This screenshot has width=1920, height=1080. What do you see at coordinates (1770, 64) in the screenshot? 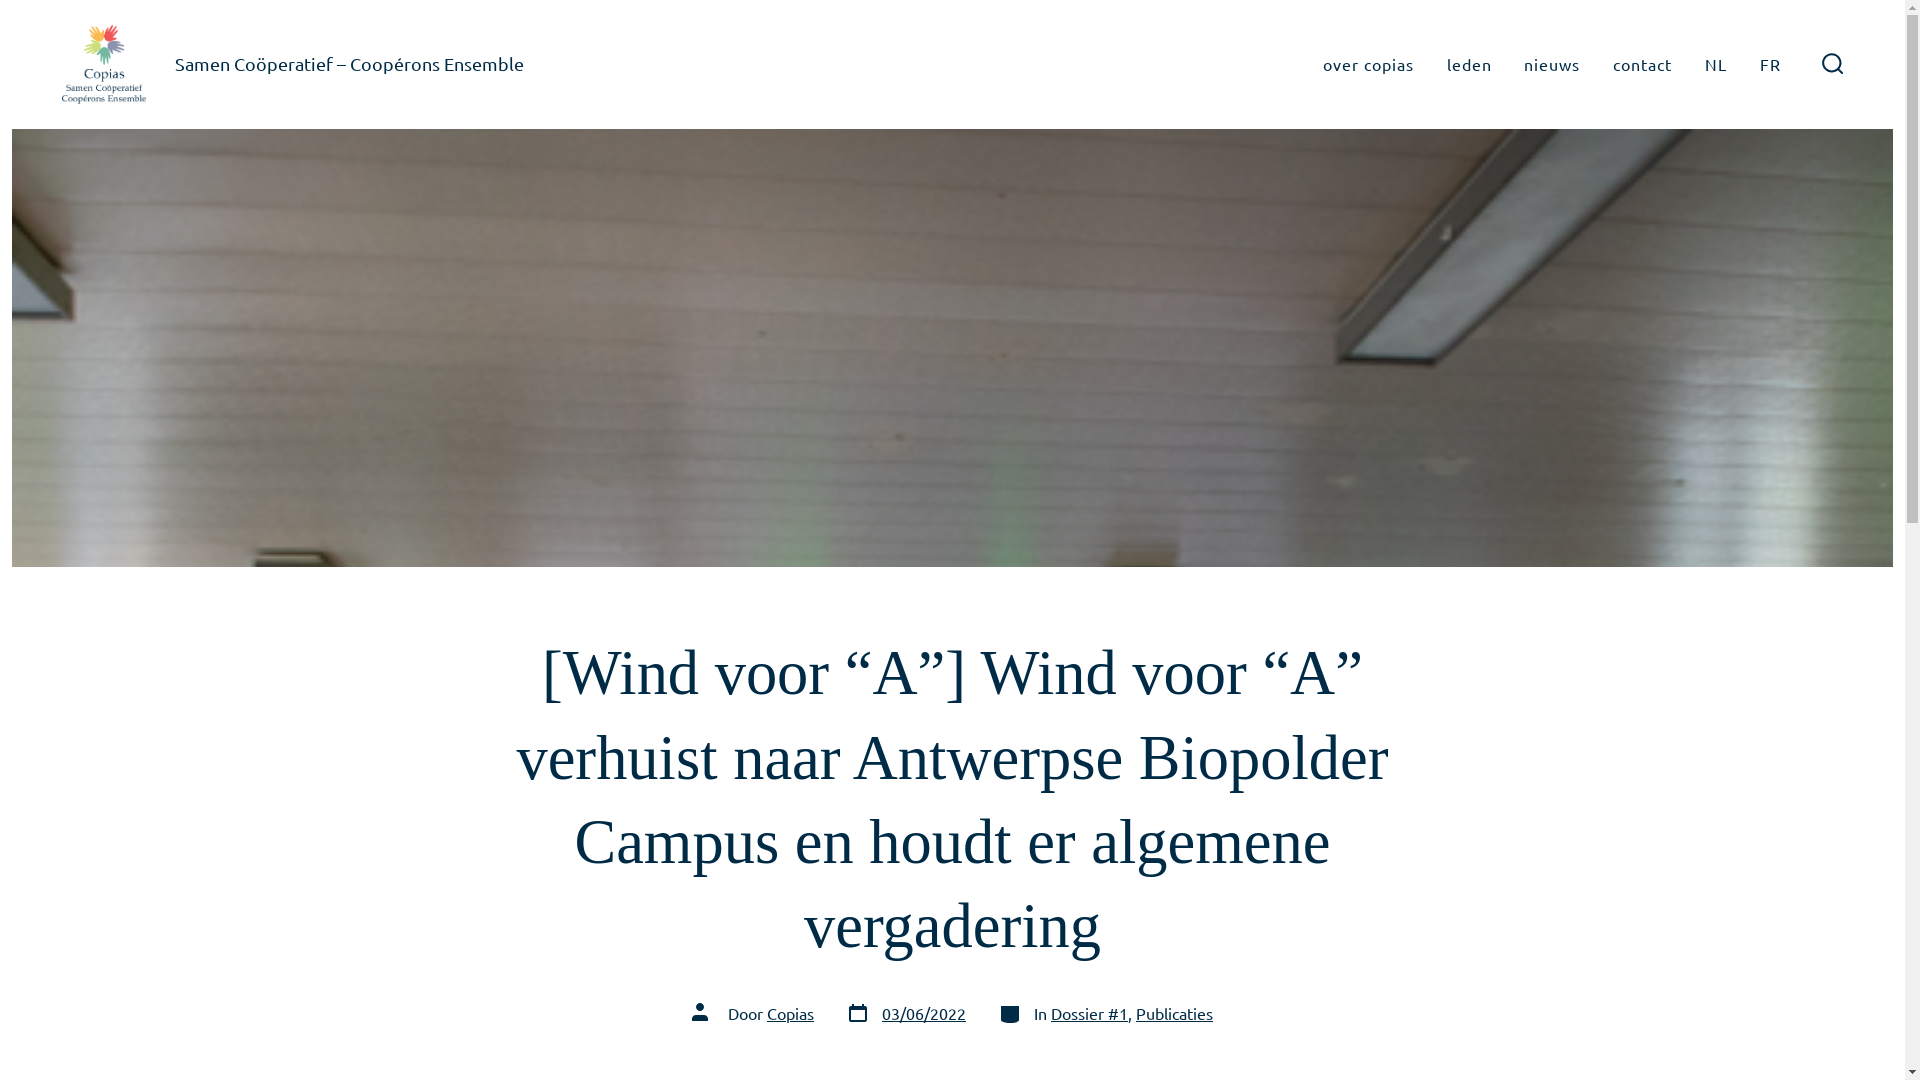
I see `FR` at bounding box center [1770, 64].